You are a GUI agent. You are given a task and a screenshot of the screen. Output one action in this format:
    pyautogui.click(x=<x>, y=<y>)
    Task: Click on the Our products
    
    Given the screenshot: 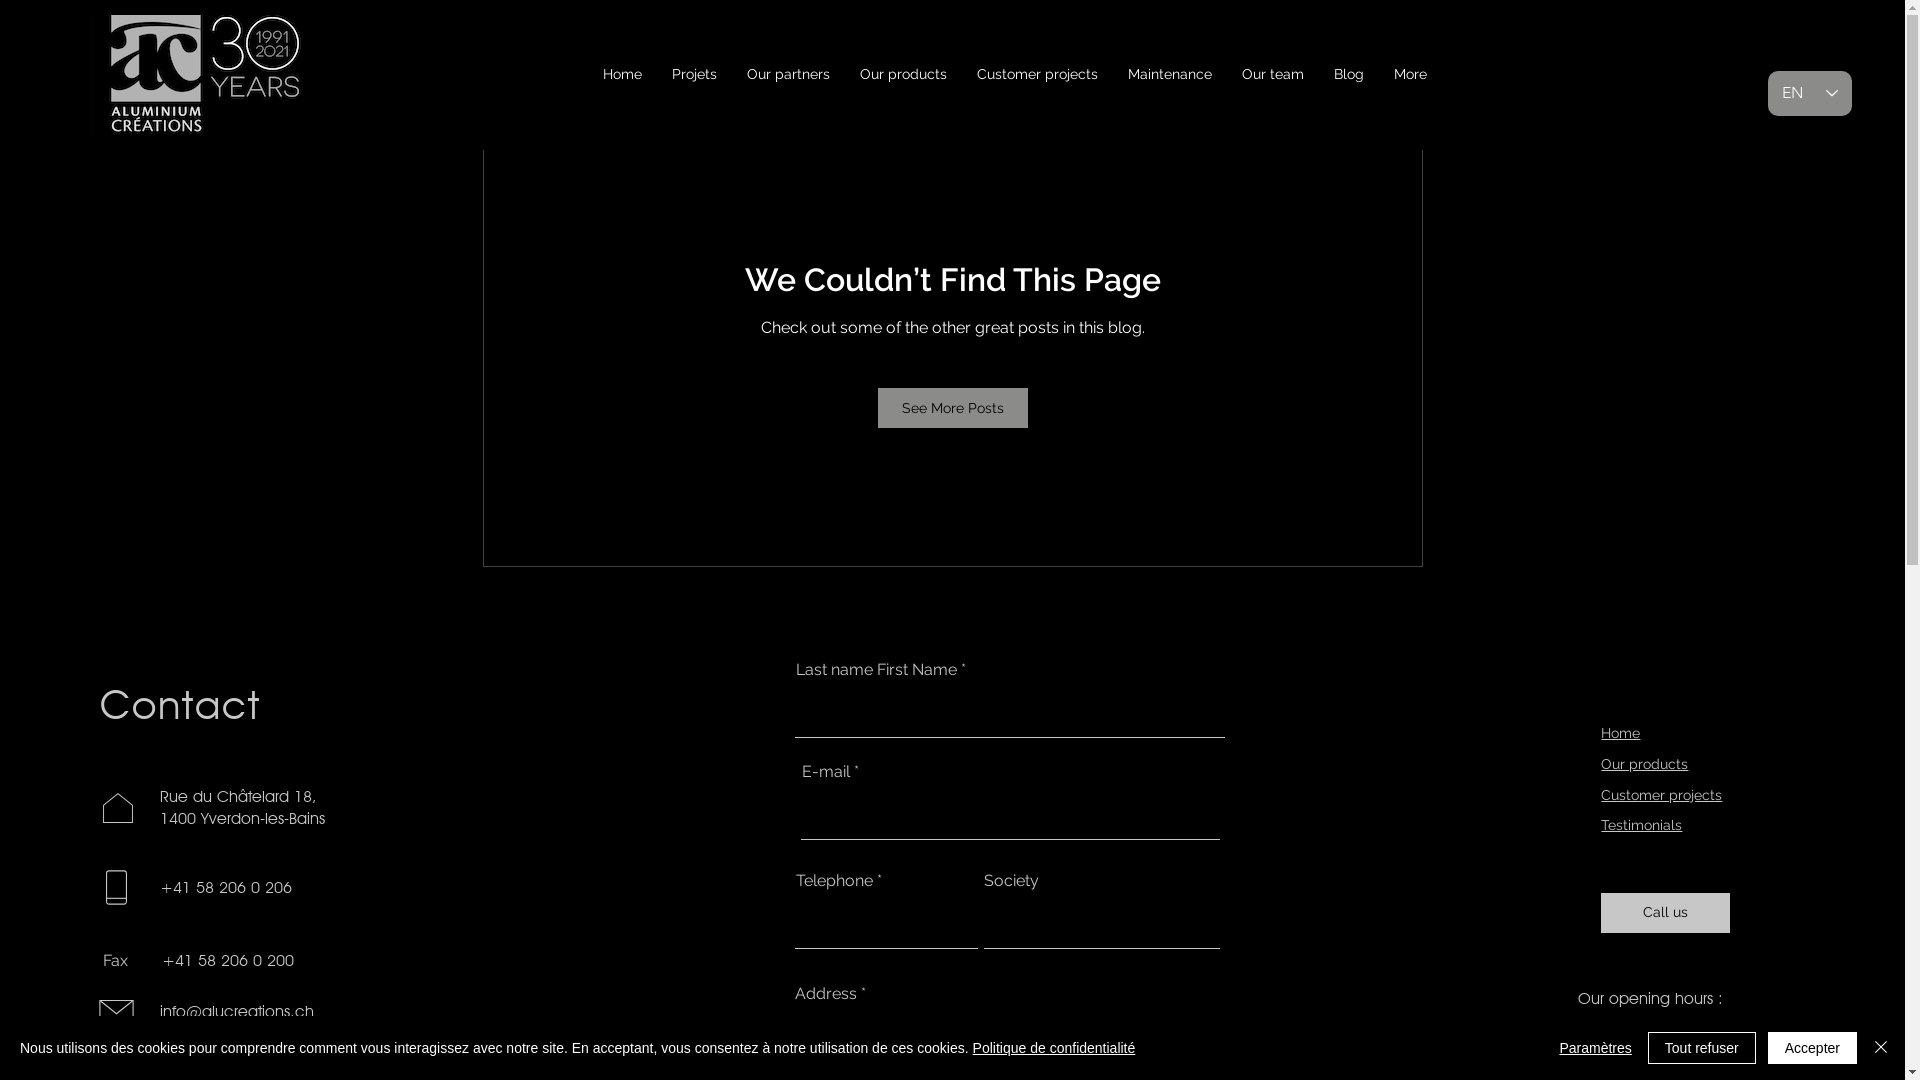 What is the action you would take?
    pyautogui.click(x=1644, y=764)
    